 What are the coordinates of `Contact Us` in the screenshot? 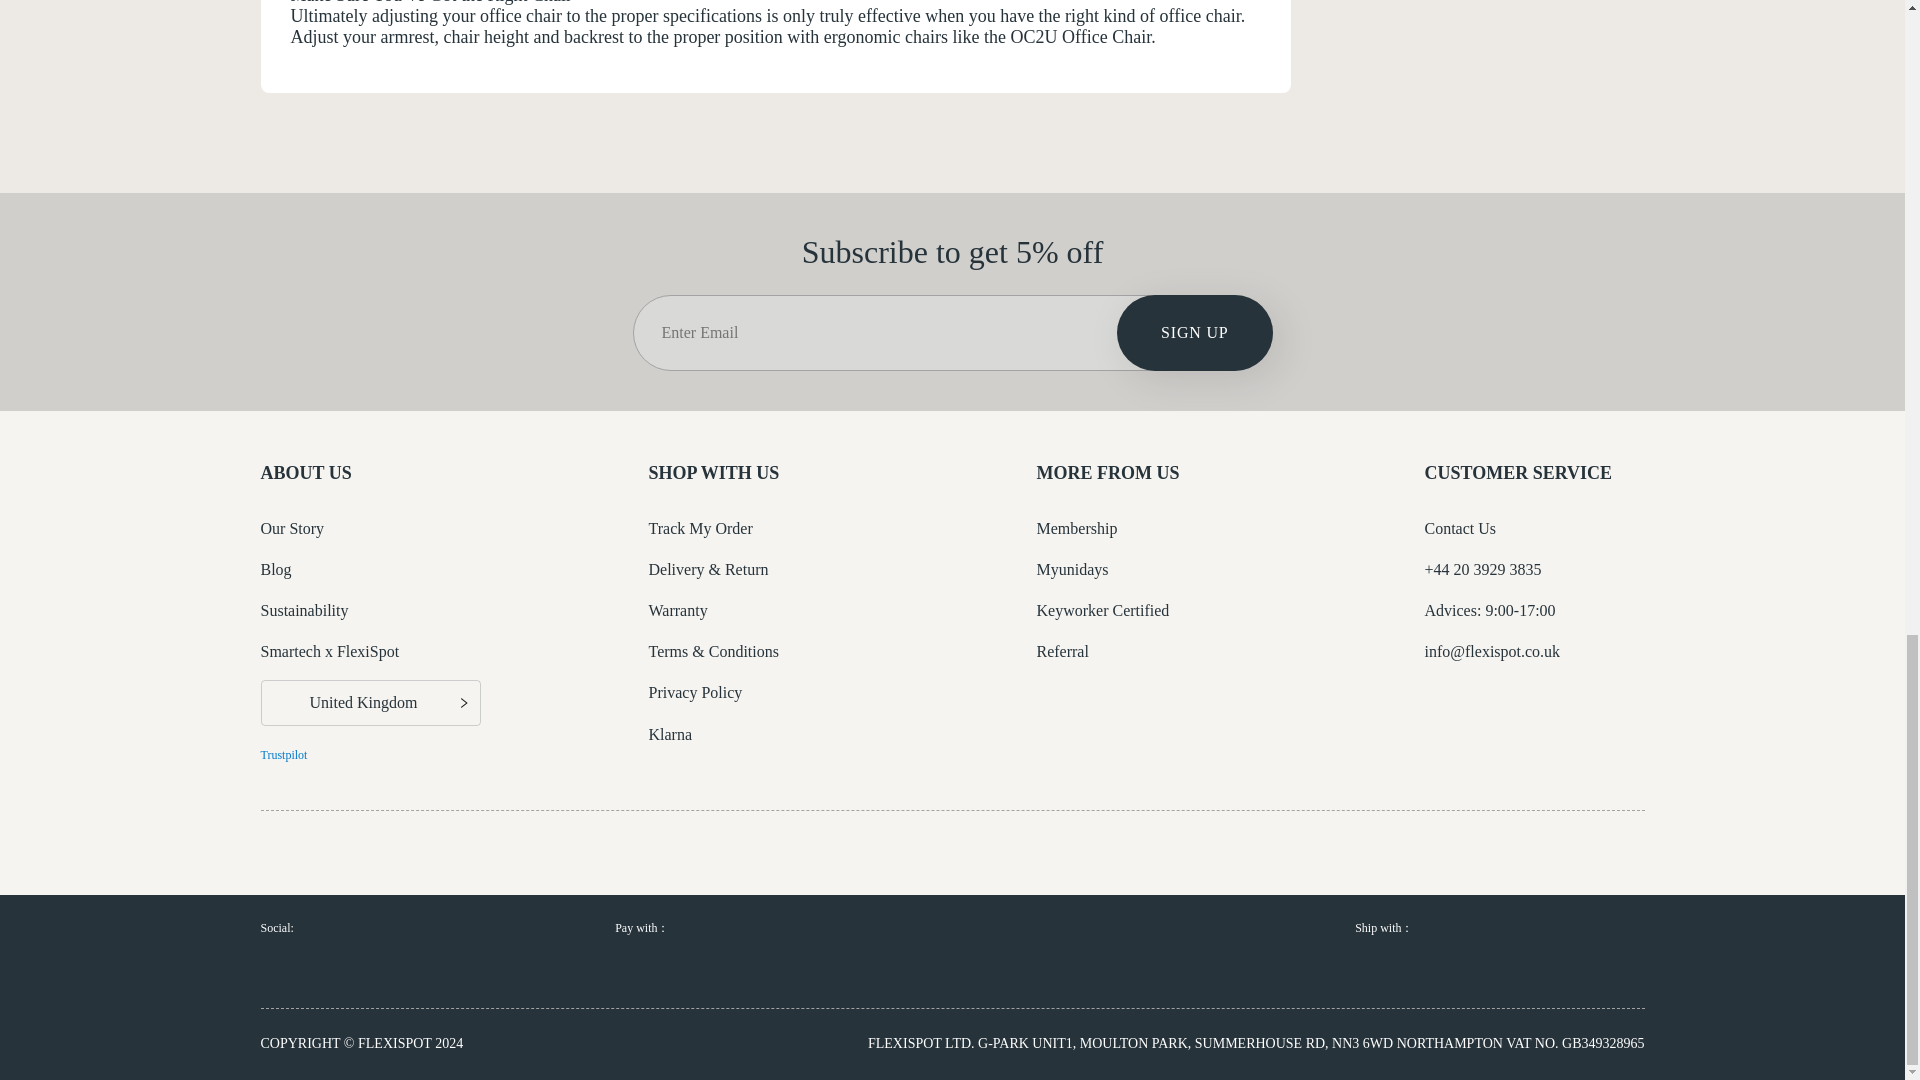 It's located at (1460, 528).